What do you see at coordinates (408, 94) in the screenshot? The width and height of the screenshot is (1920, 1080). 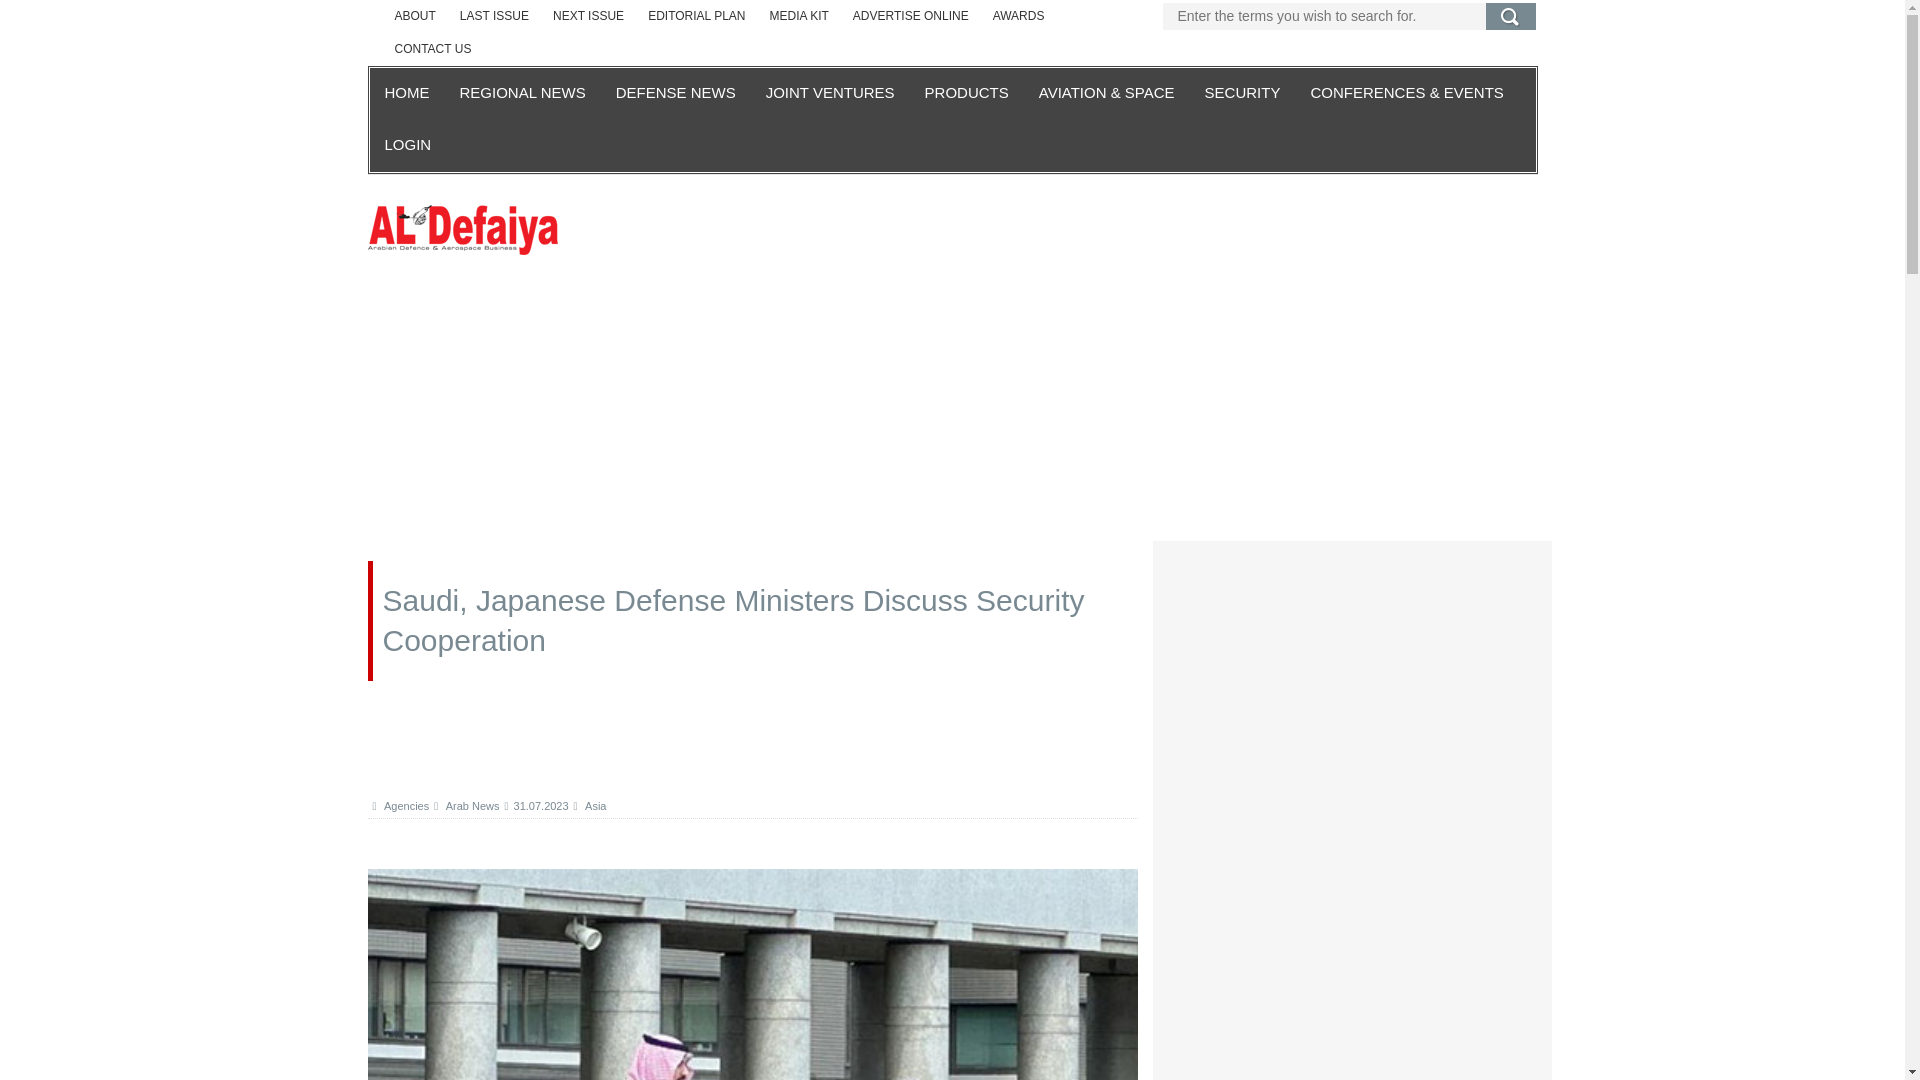 I see `HOME` at bounding box center [408, 94].